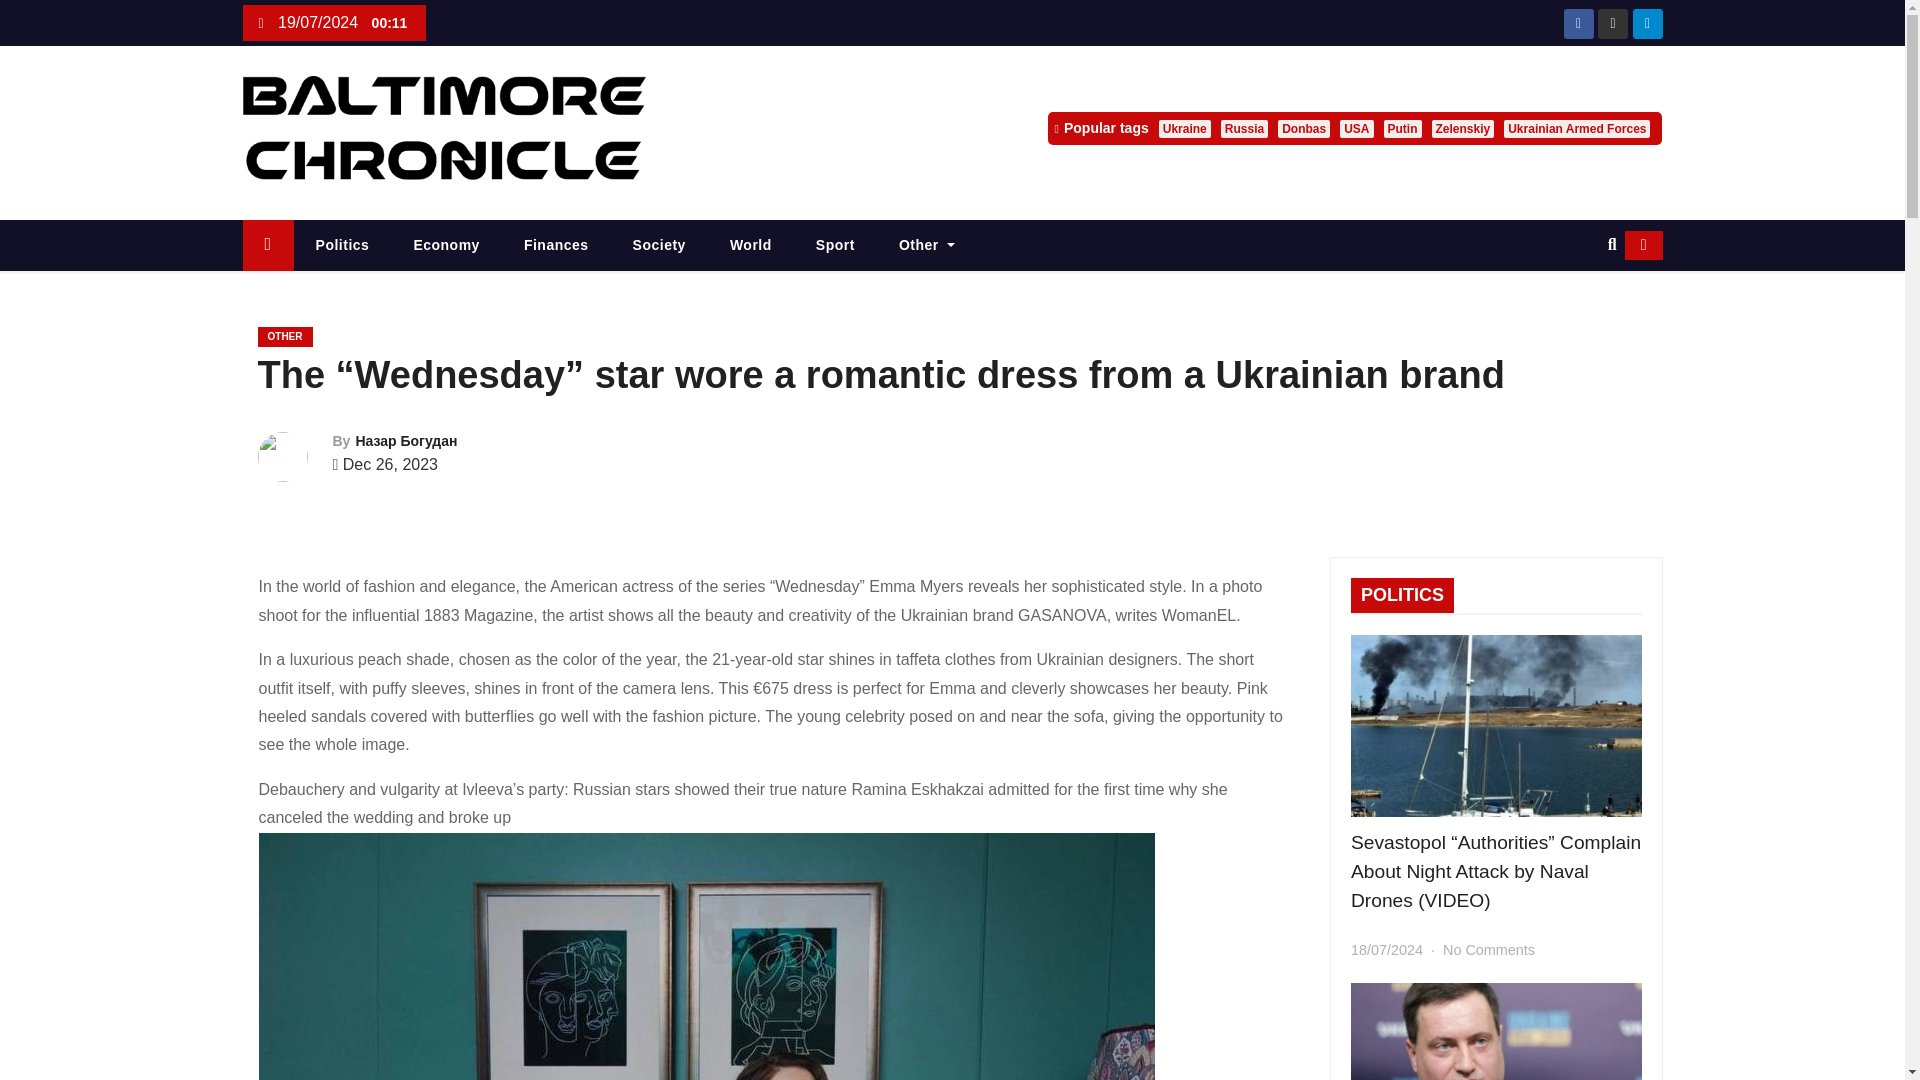 This screenshot has height=1080, width=1920. I want to click on Finances, so click(556, 246).